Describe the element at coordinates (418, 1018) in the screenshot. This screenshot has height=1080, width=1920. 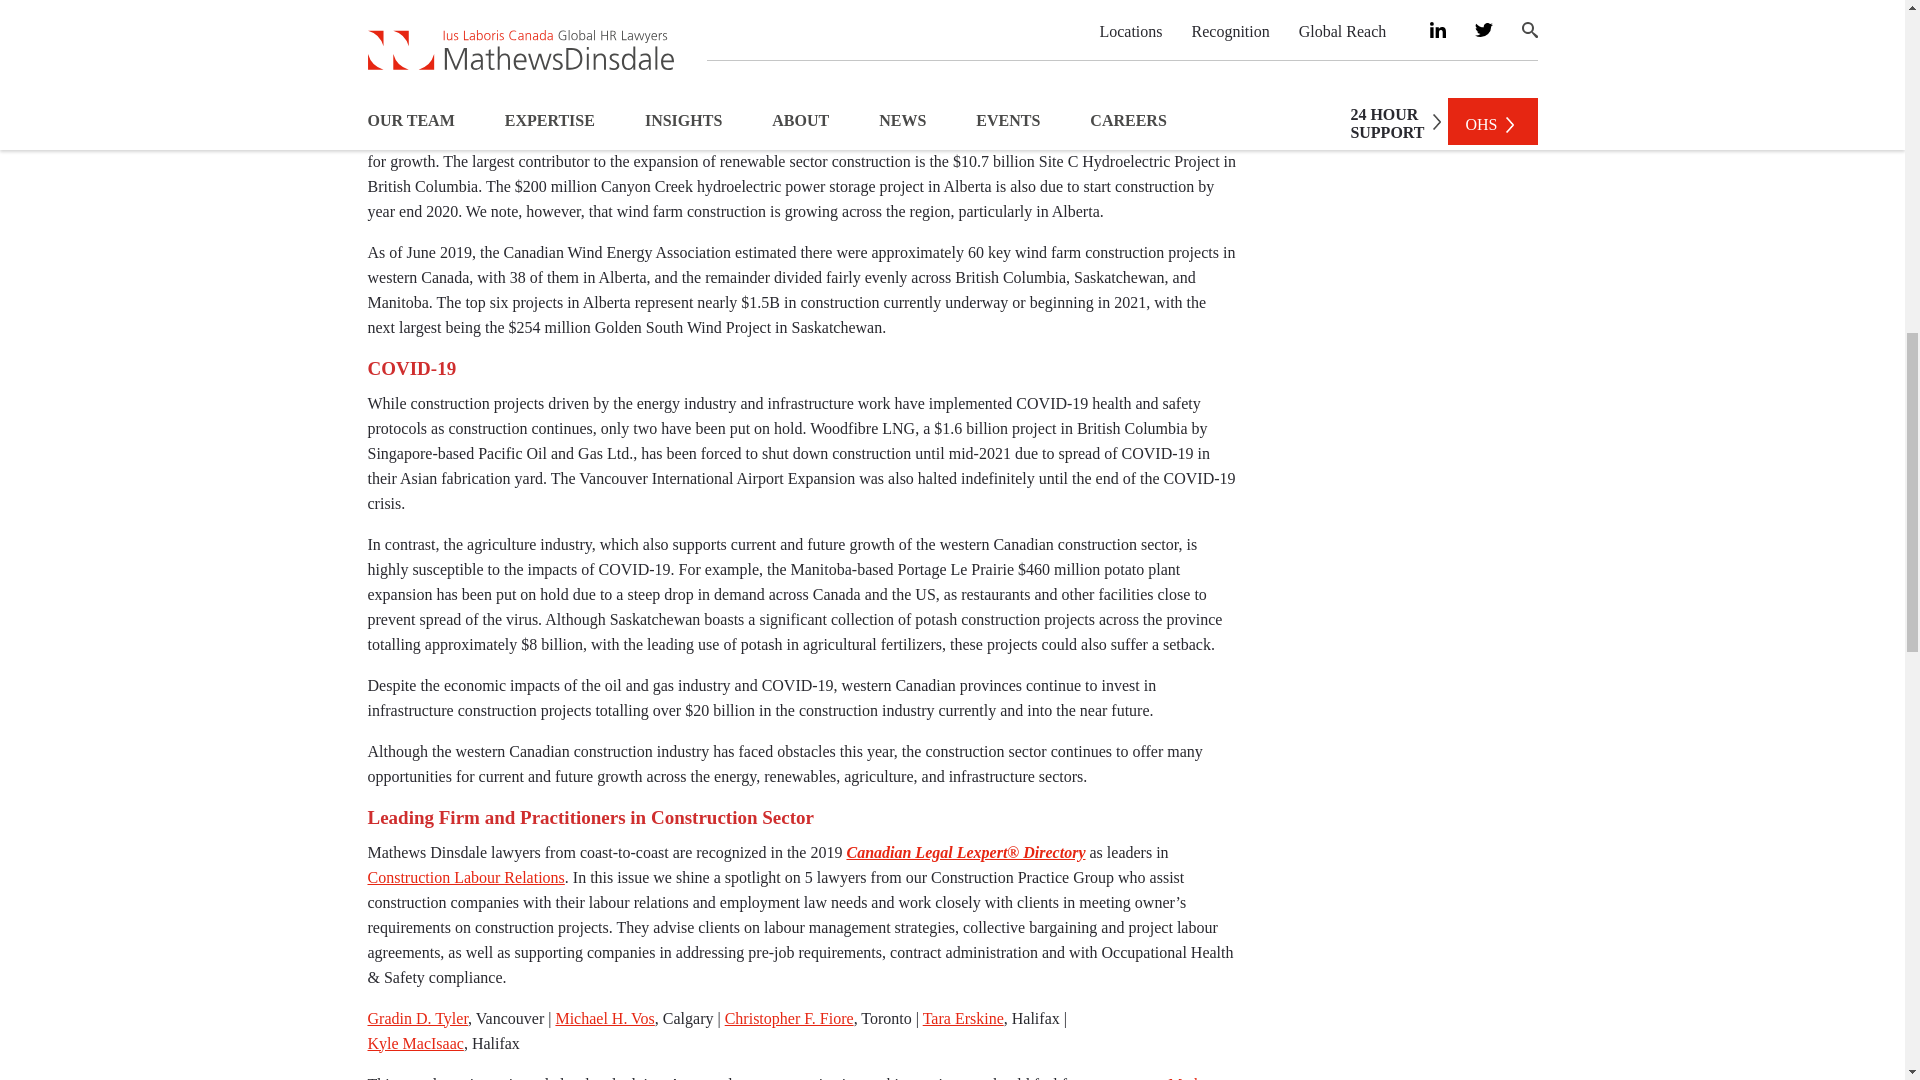
I see `Gradin D. Tyler` at that location.